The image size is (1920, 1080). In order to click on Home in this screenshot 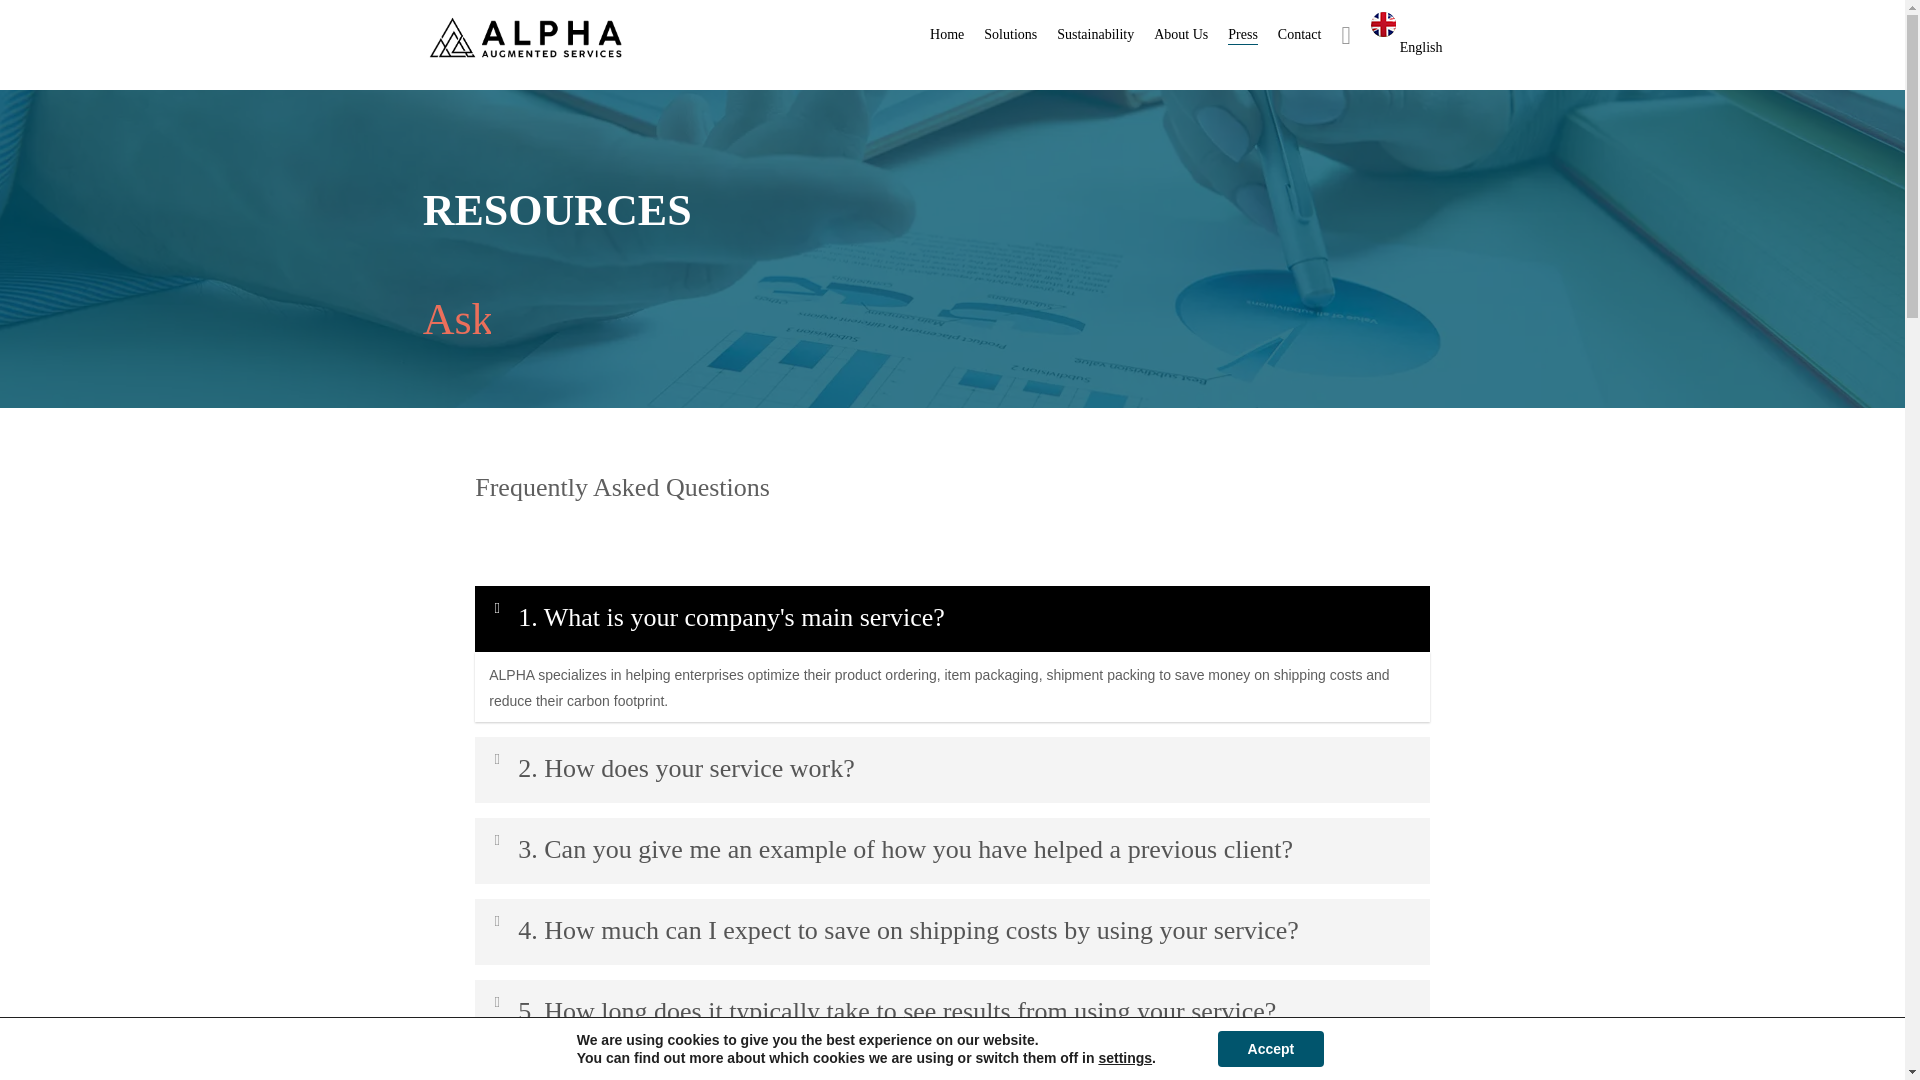, I will do `click(946, 34)`.